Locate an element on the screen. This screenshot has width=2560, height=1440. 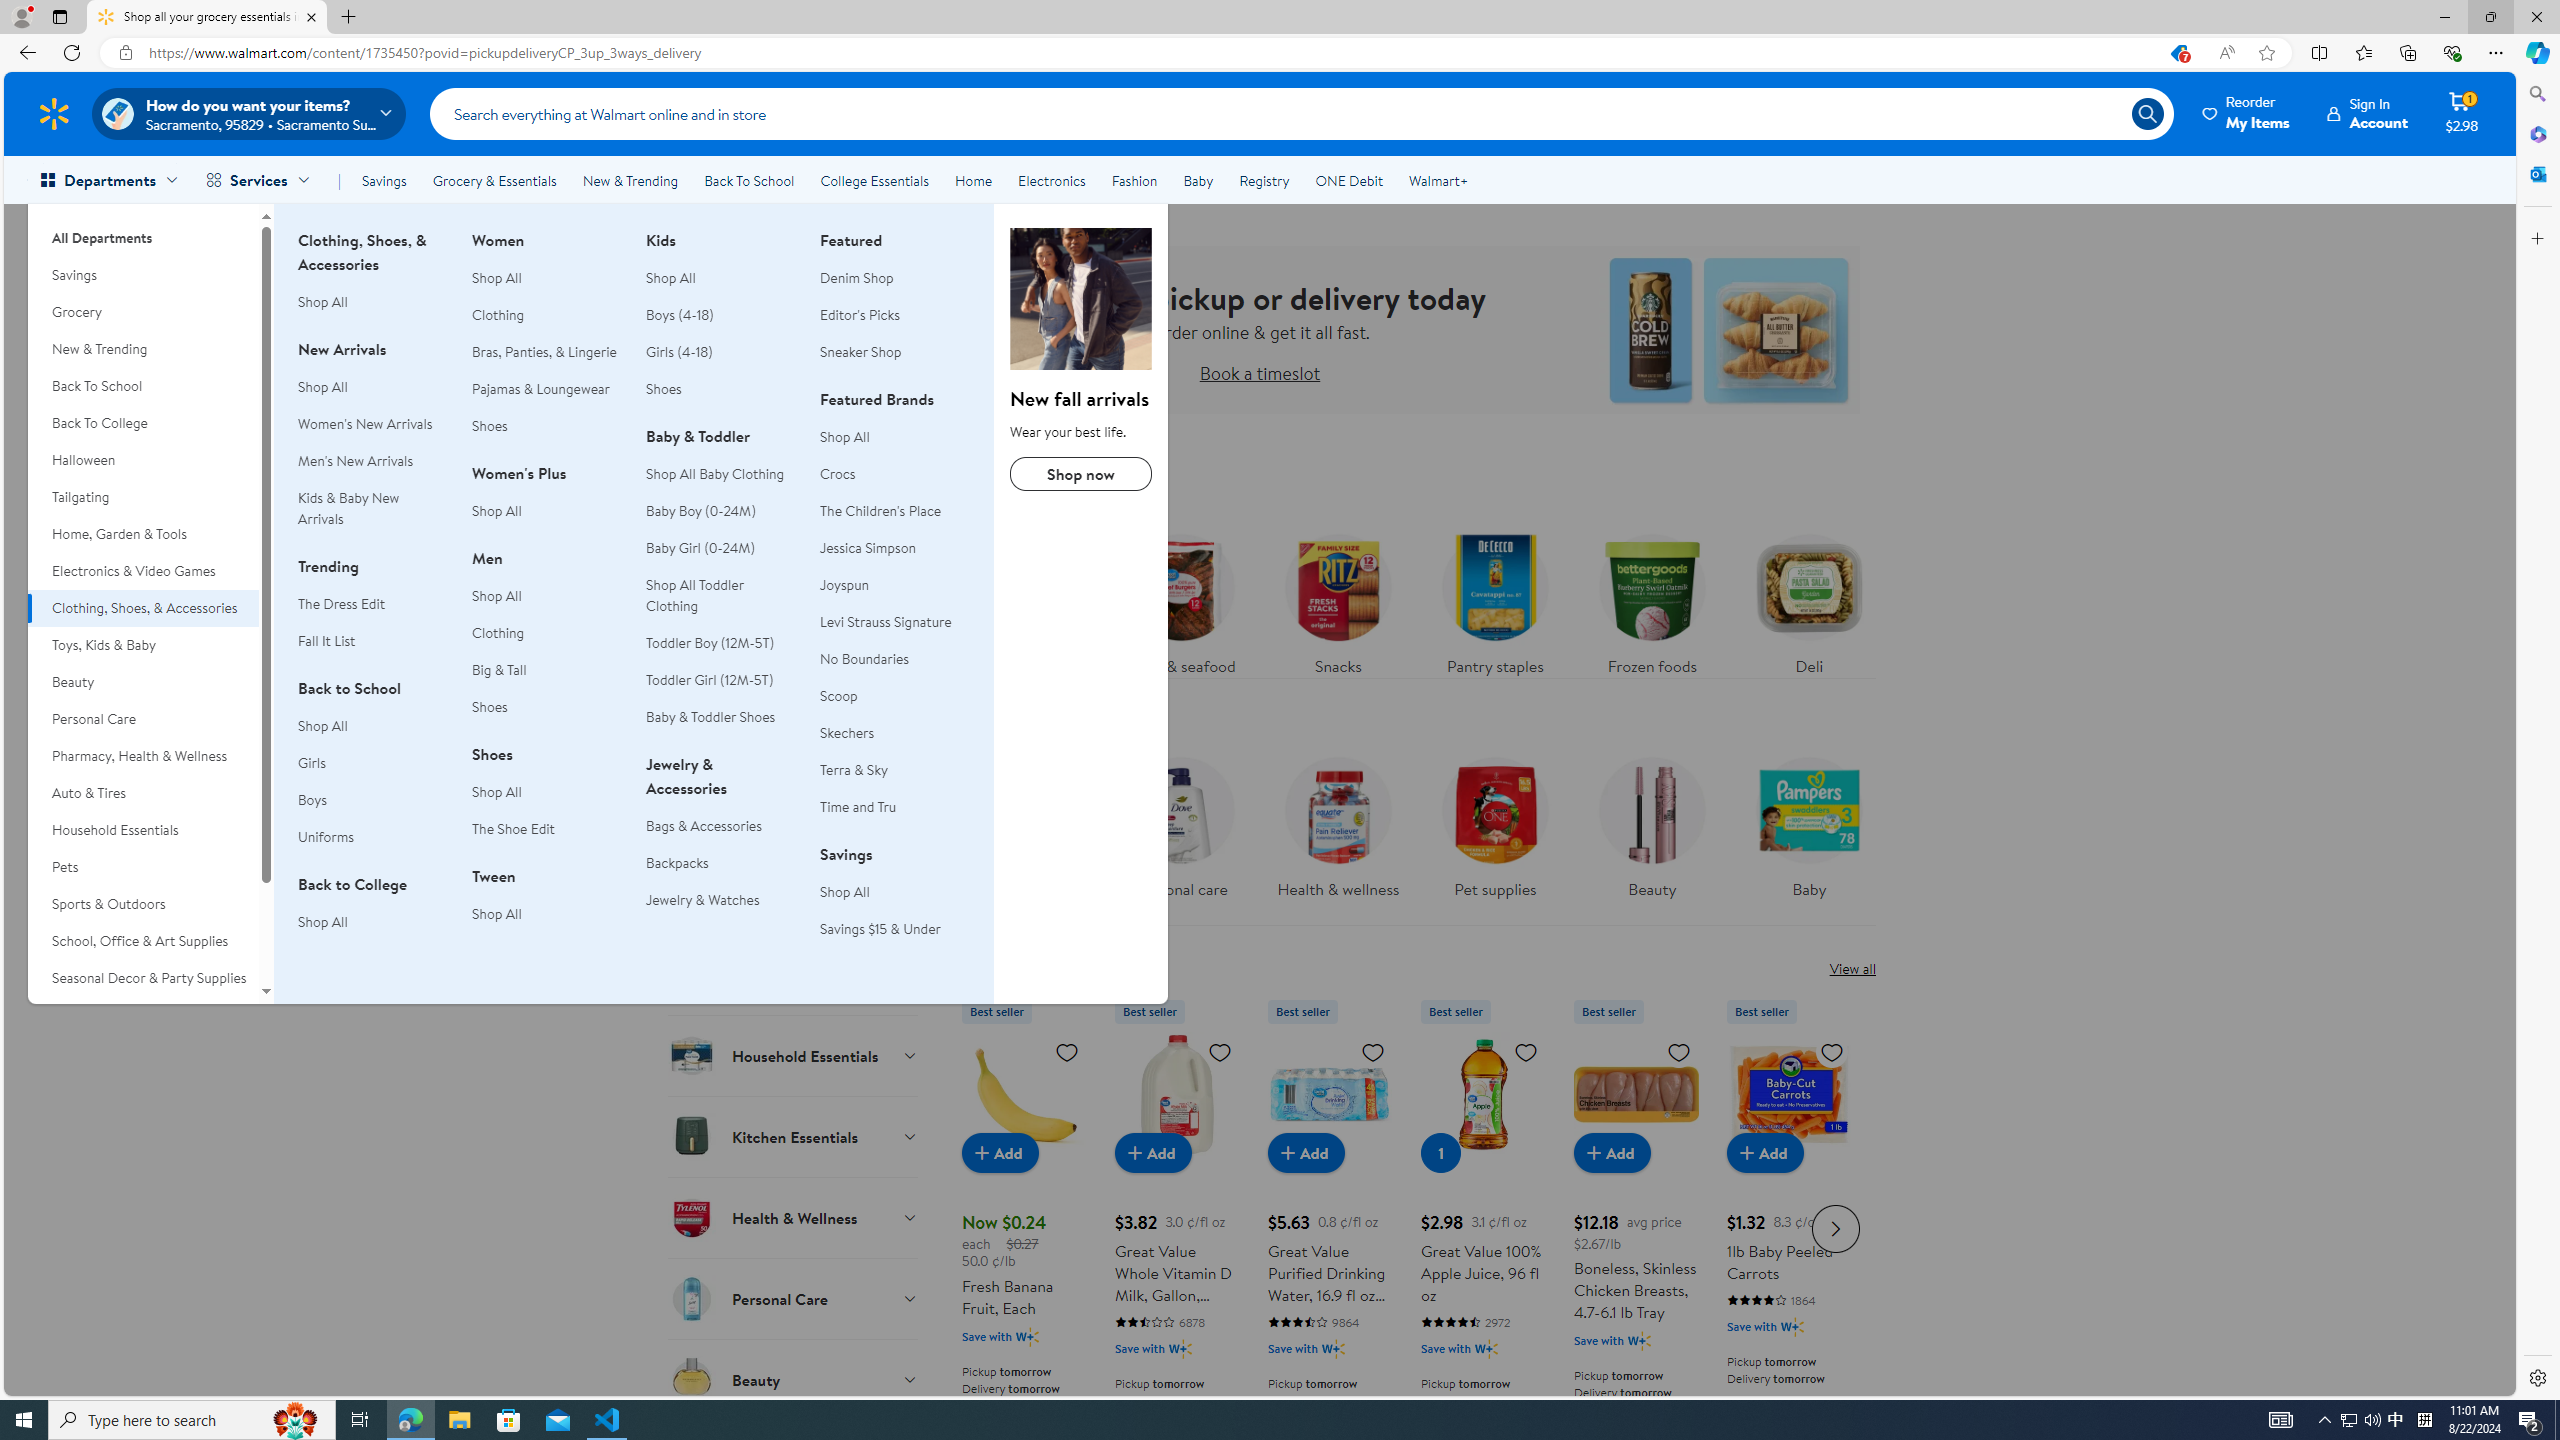
Boys is located at coordinates (372, 800).